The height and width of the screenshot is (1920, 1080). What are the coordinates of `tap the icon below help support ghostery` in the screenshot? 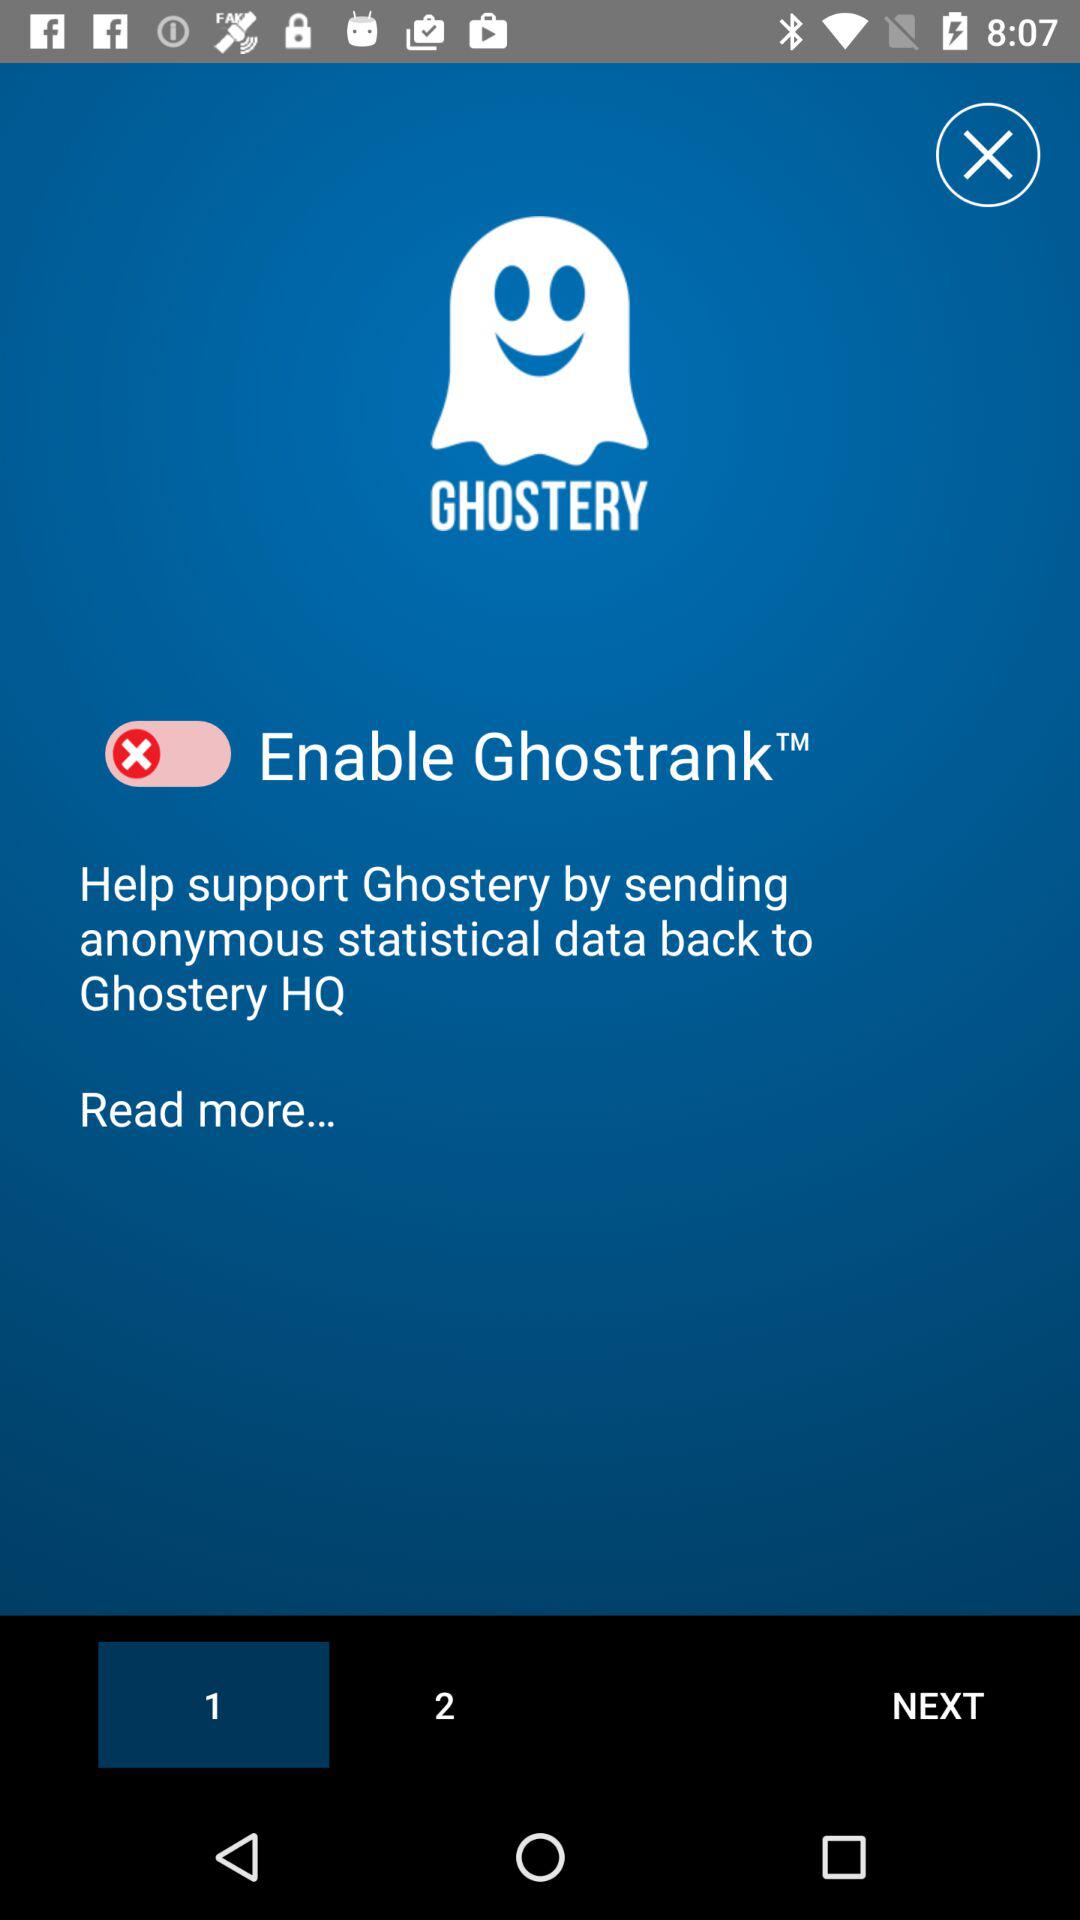 It's located at (540, 1108).